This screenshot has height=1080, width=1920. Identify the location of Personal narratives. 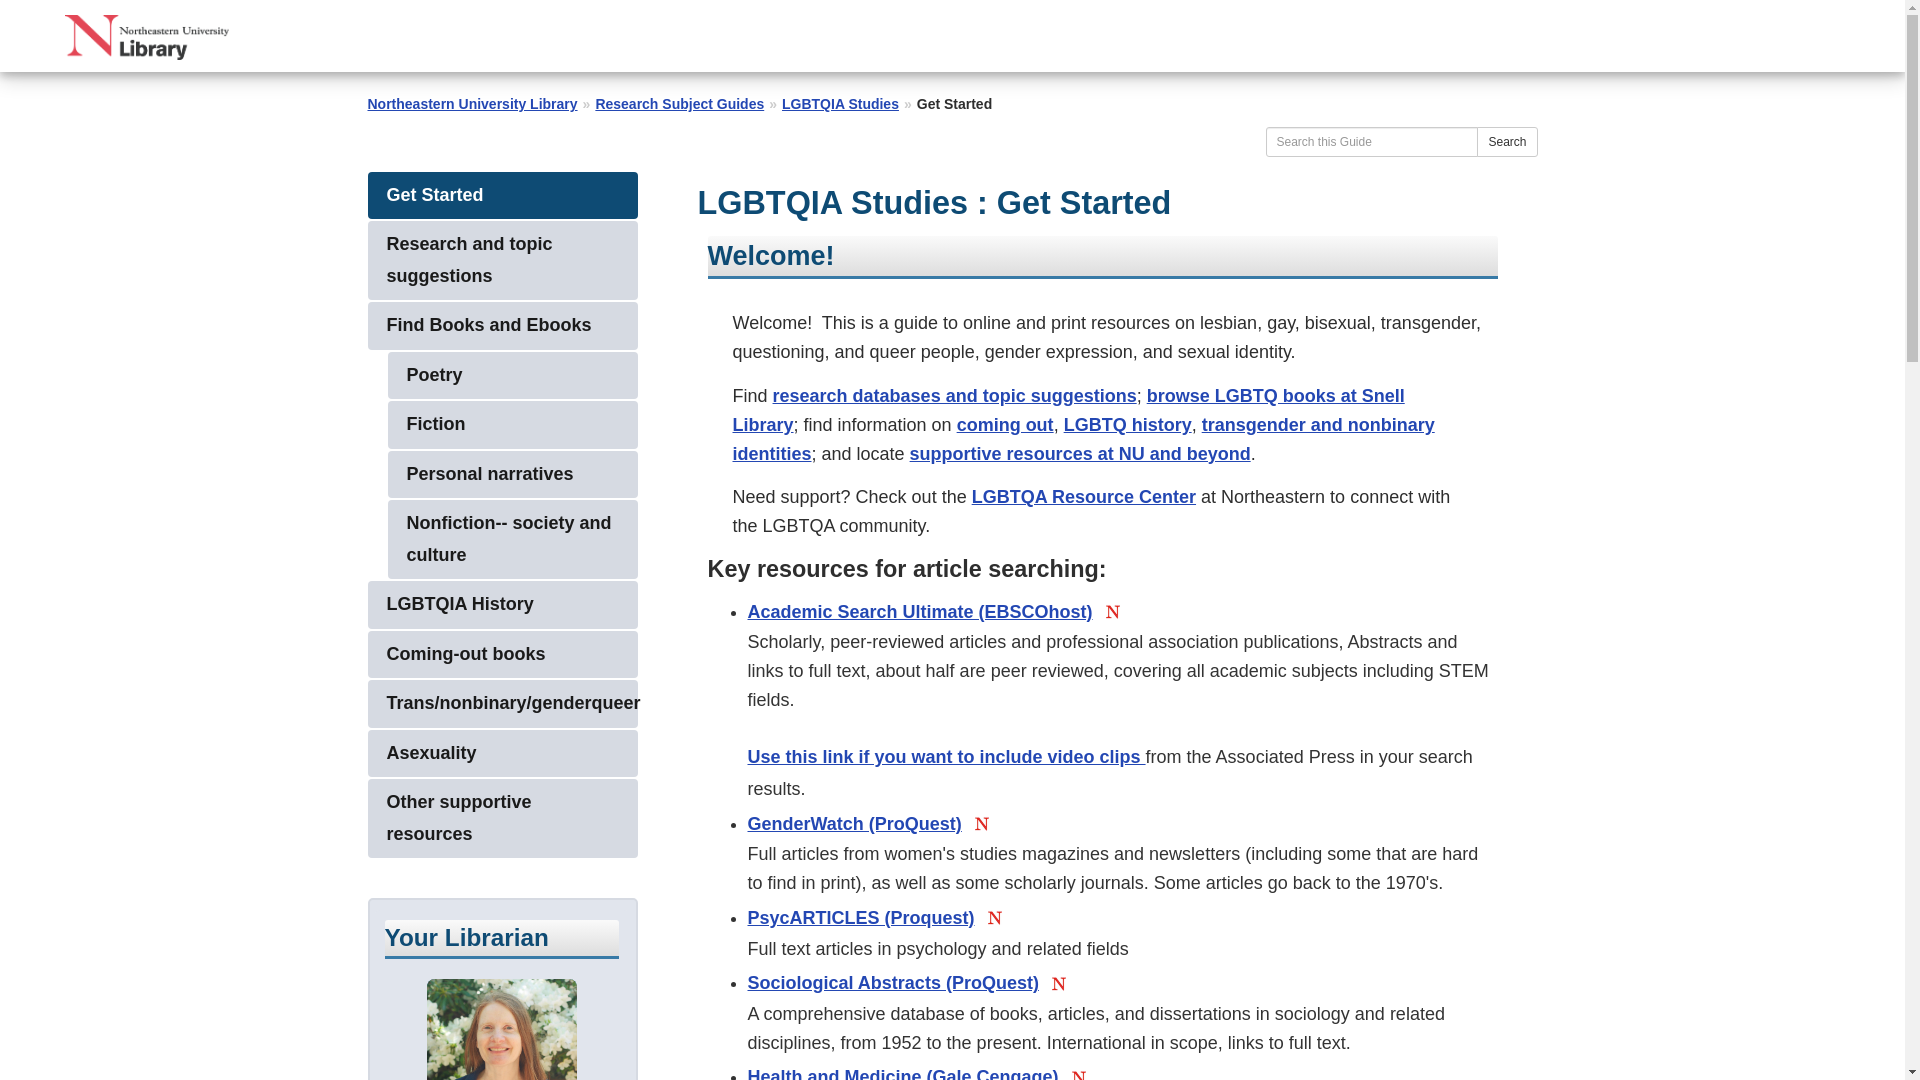
(512, 474).